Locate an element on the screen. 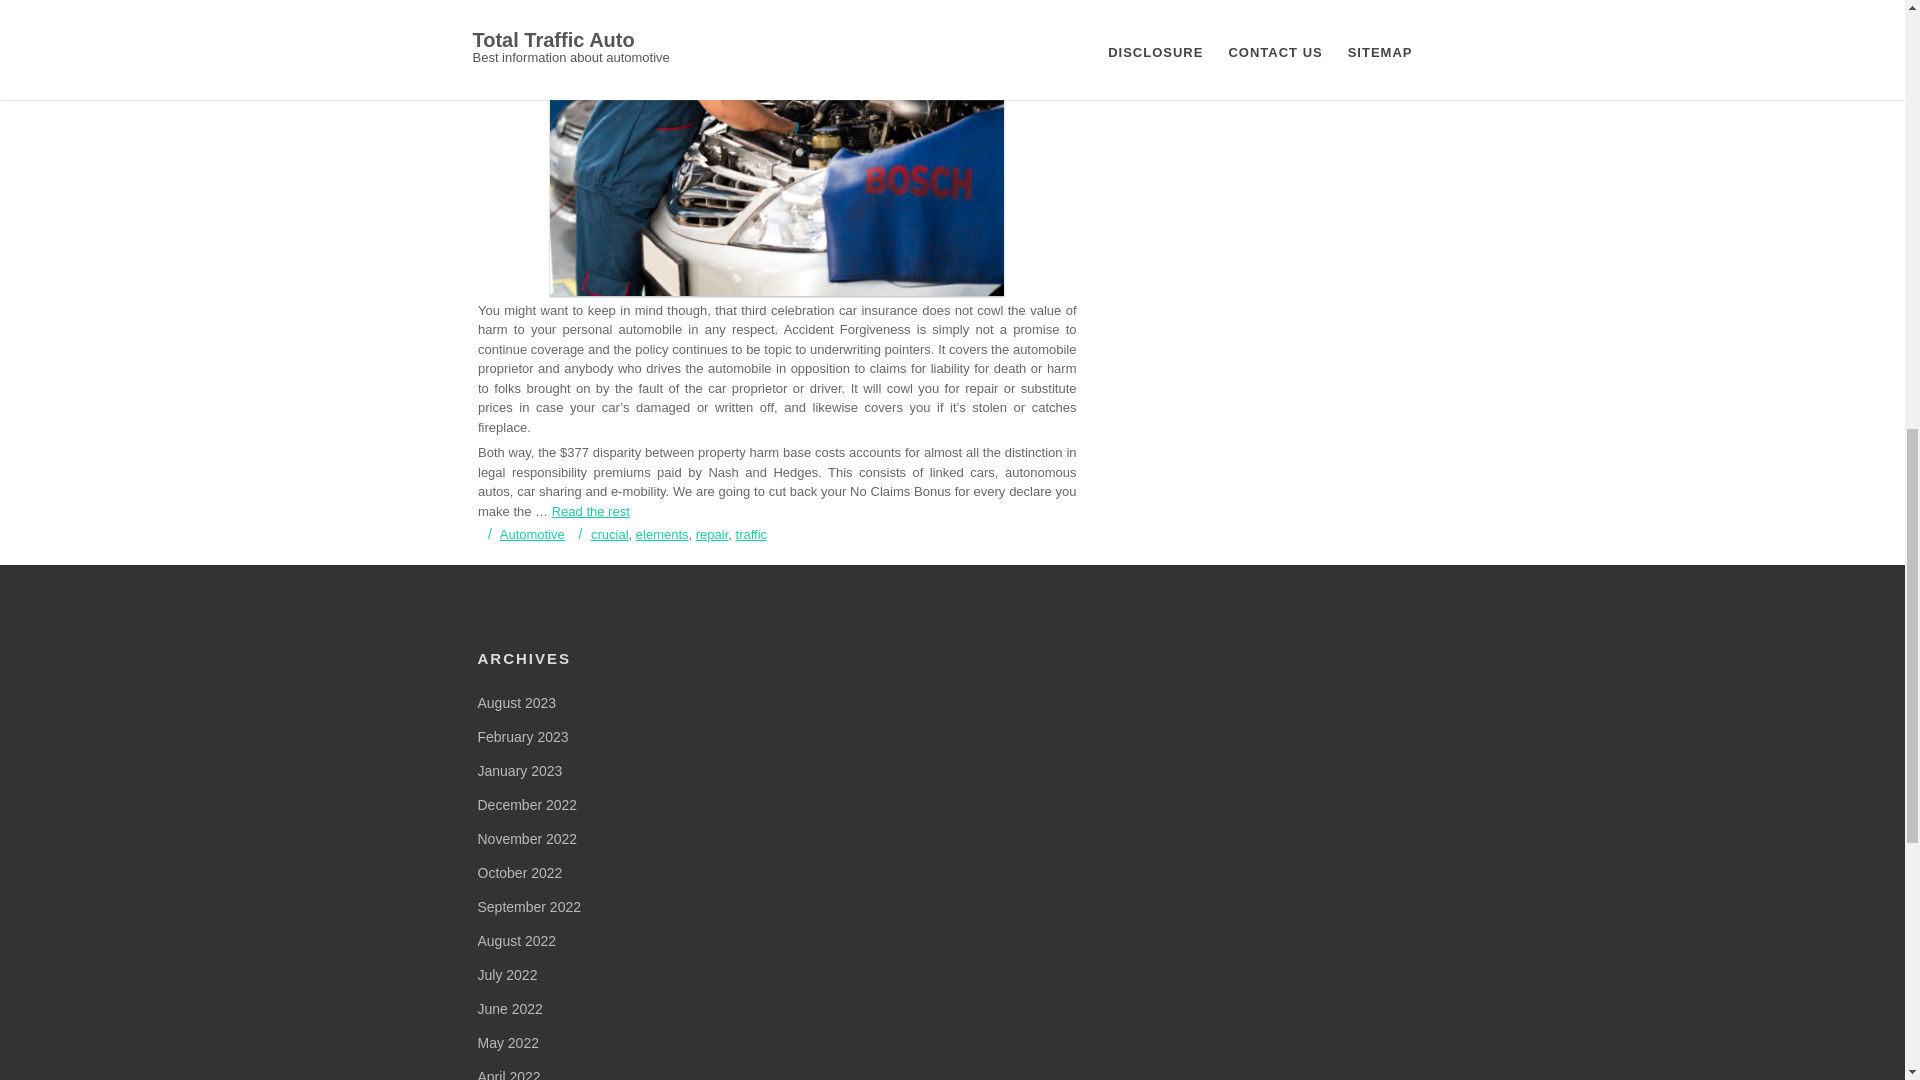 The height and width of the screenshot is (1080, 1920). traffic is located at coordinates (753, 512).